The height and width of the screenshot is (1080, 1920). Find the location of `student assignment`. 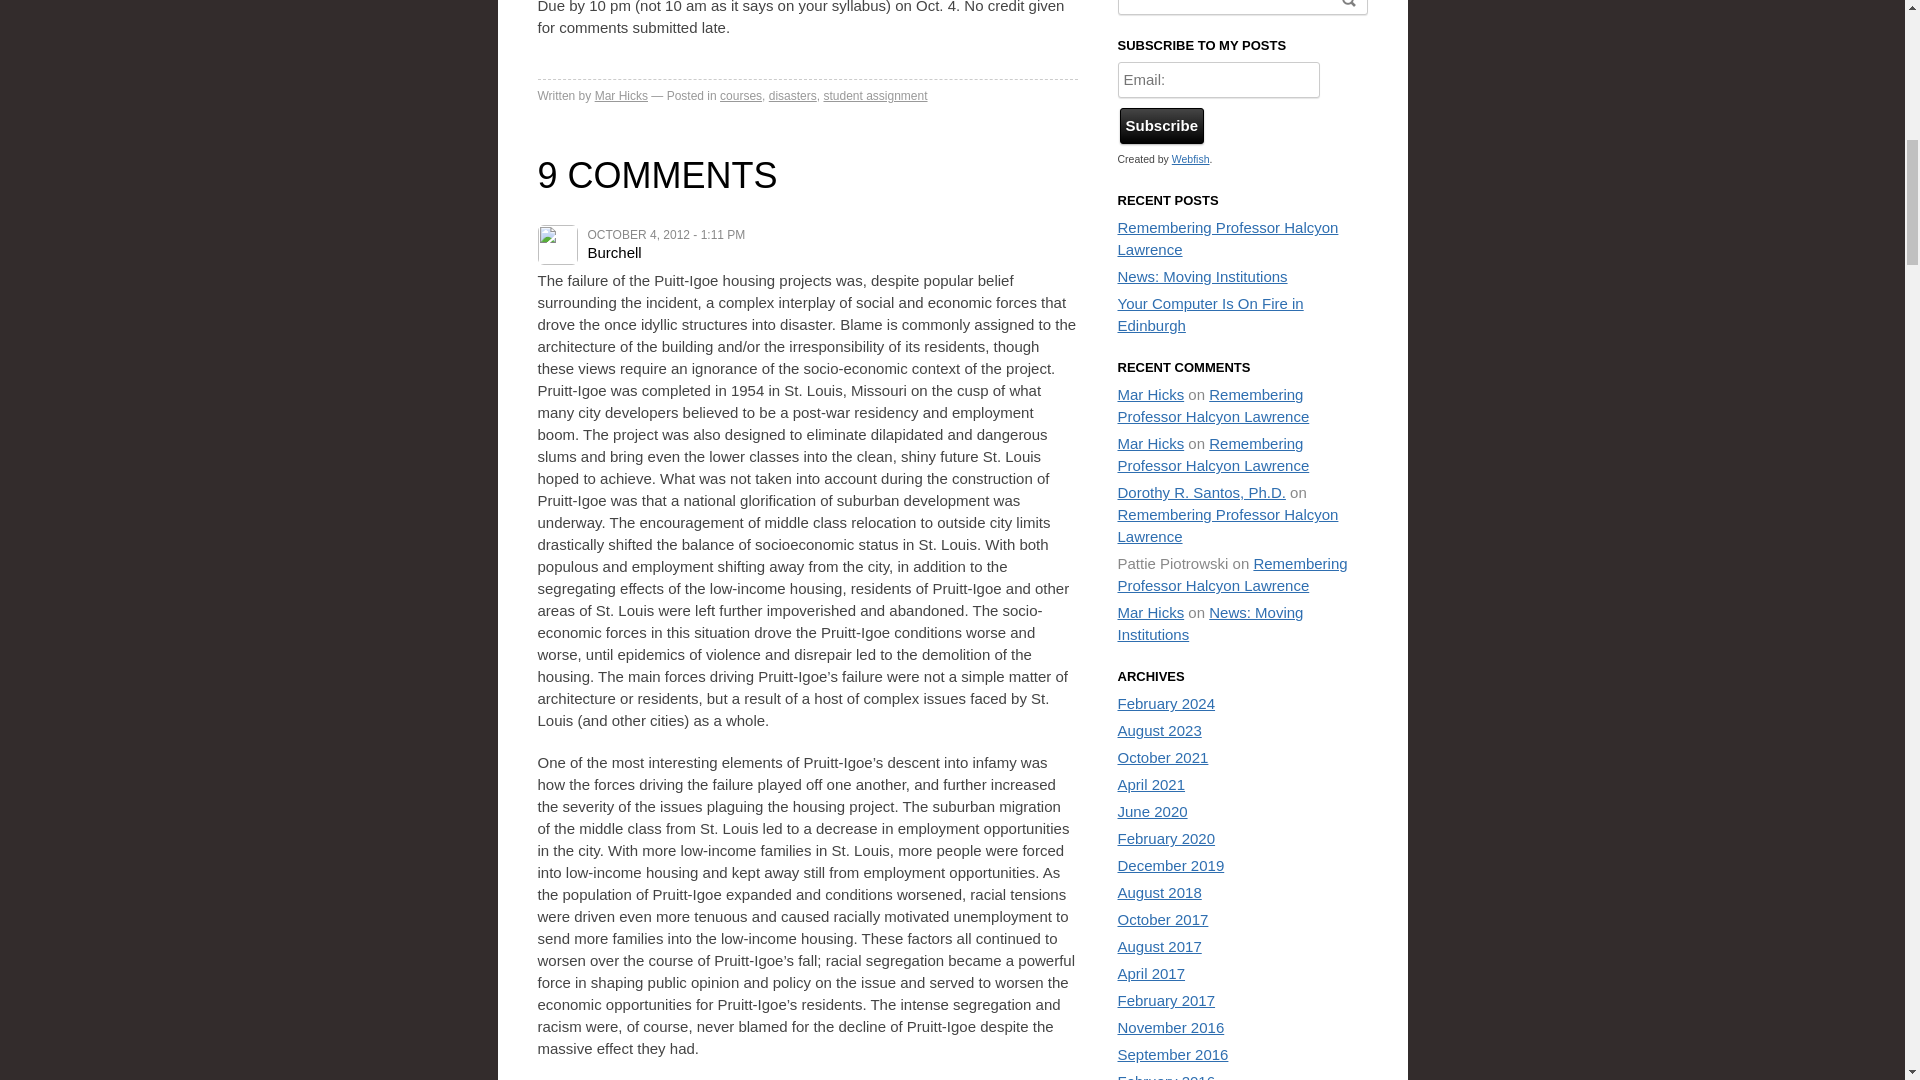

student assignment is located at coordinates (875, 95).